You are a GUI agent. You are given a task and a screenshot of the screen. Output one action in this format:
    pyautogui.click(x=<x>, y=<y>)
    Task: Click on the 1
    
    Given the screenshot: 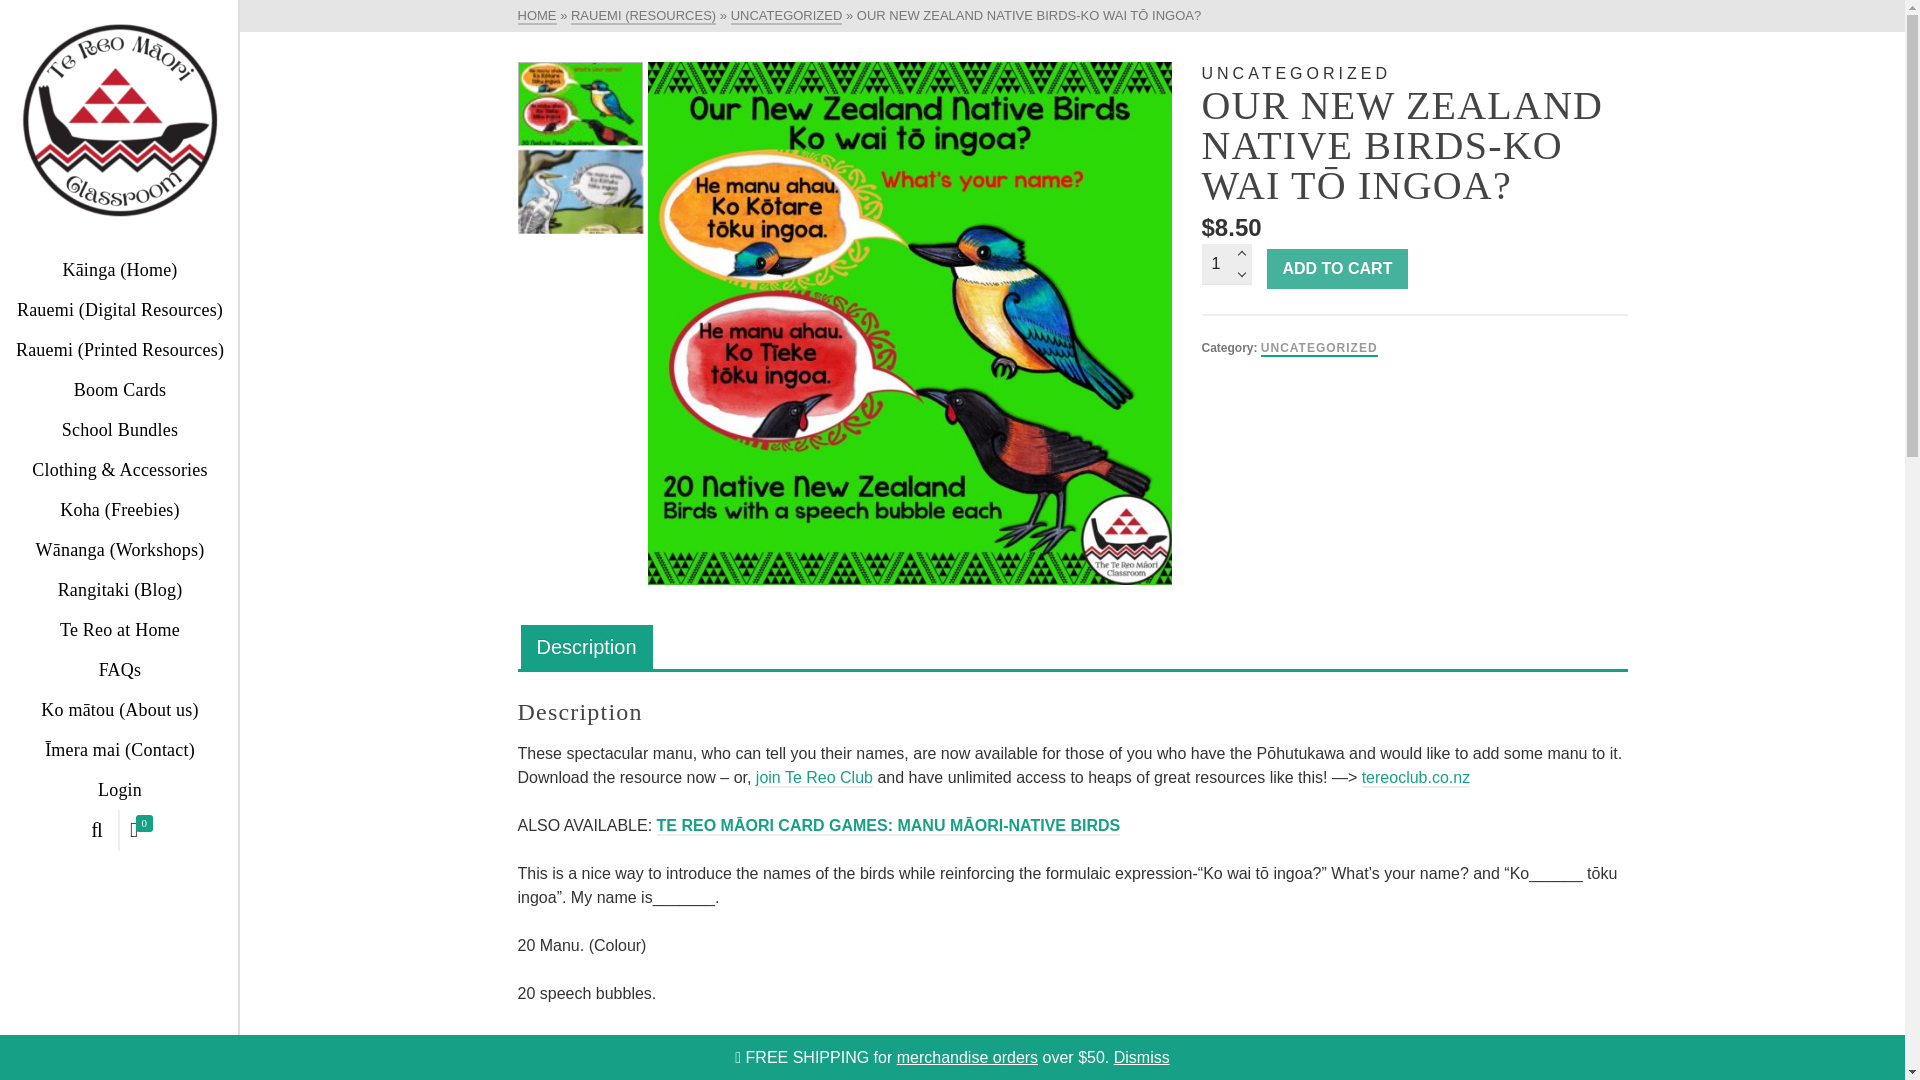 What is the action you would take?
    pyautogui.click(x=1226, y=264)
    